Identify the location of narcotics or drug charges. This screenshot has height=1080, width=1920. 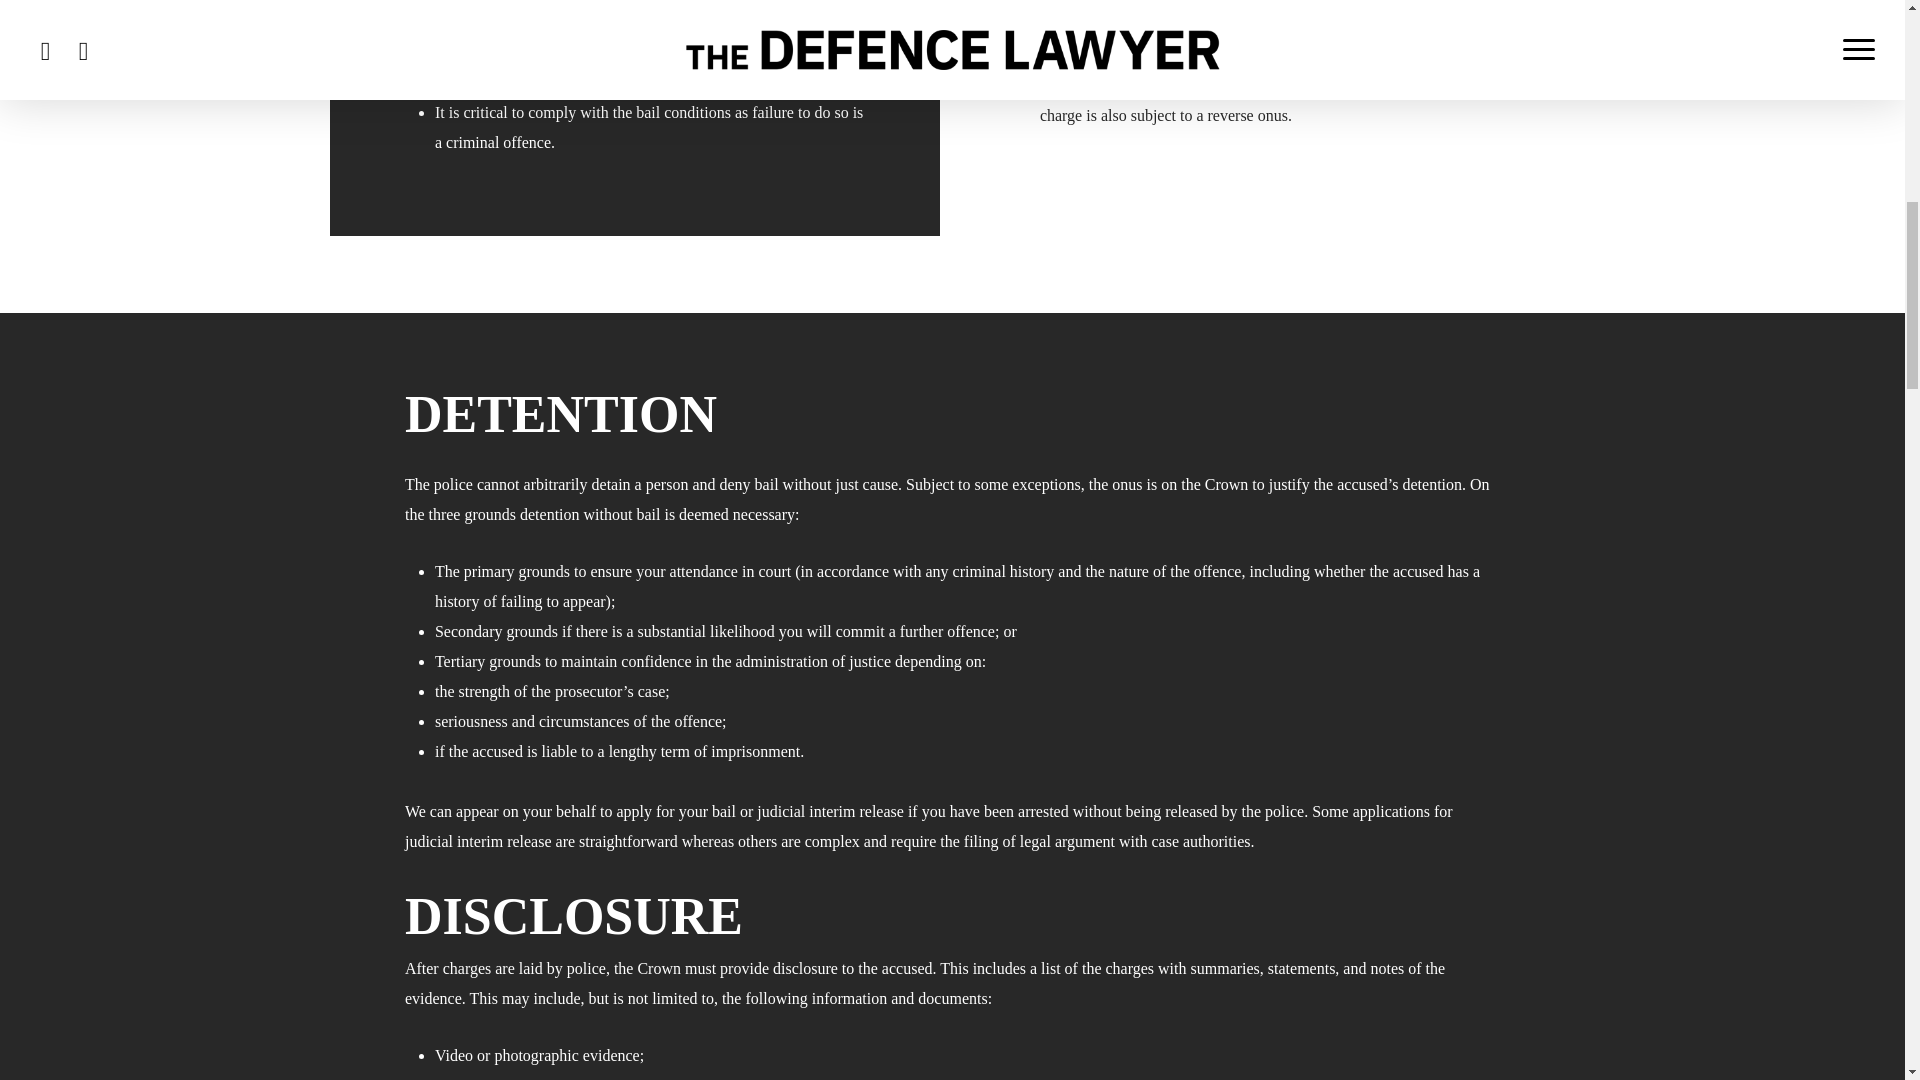
(1257, 25).